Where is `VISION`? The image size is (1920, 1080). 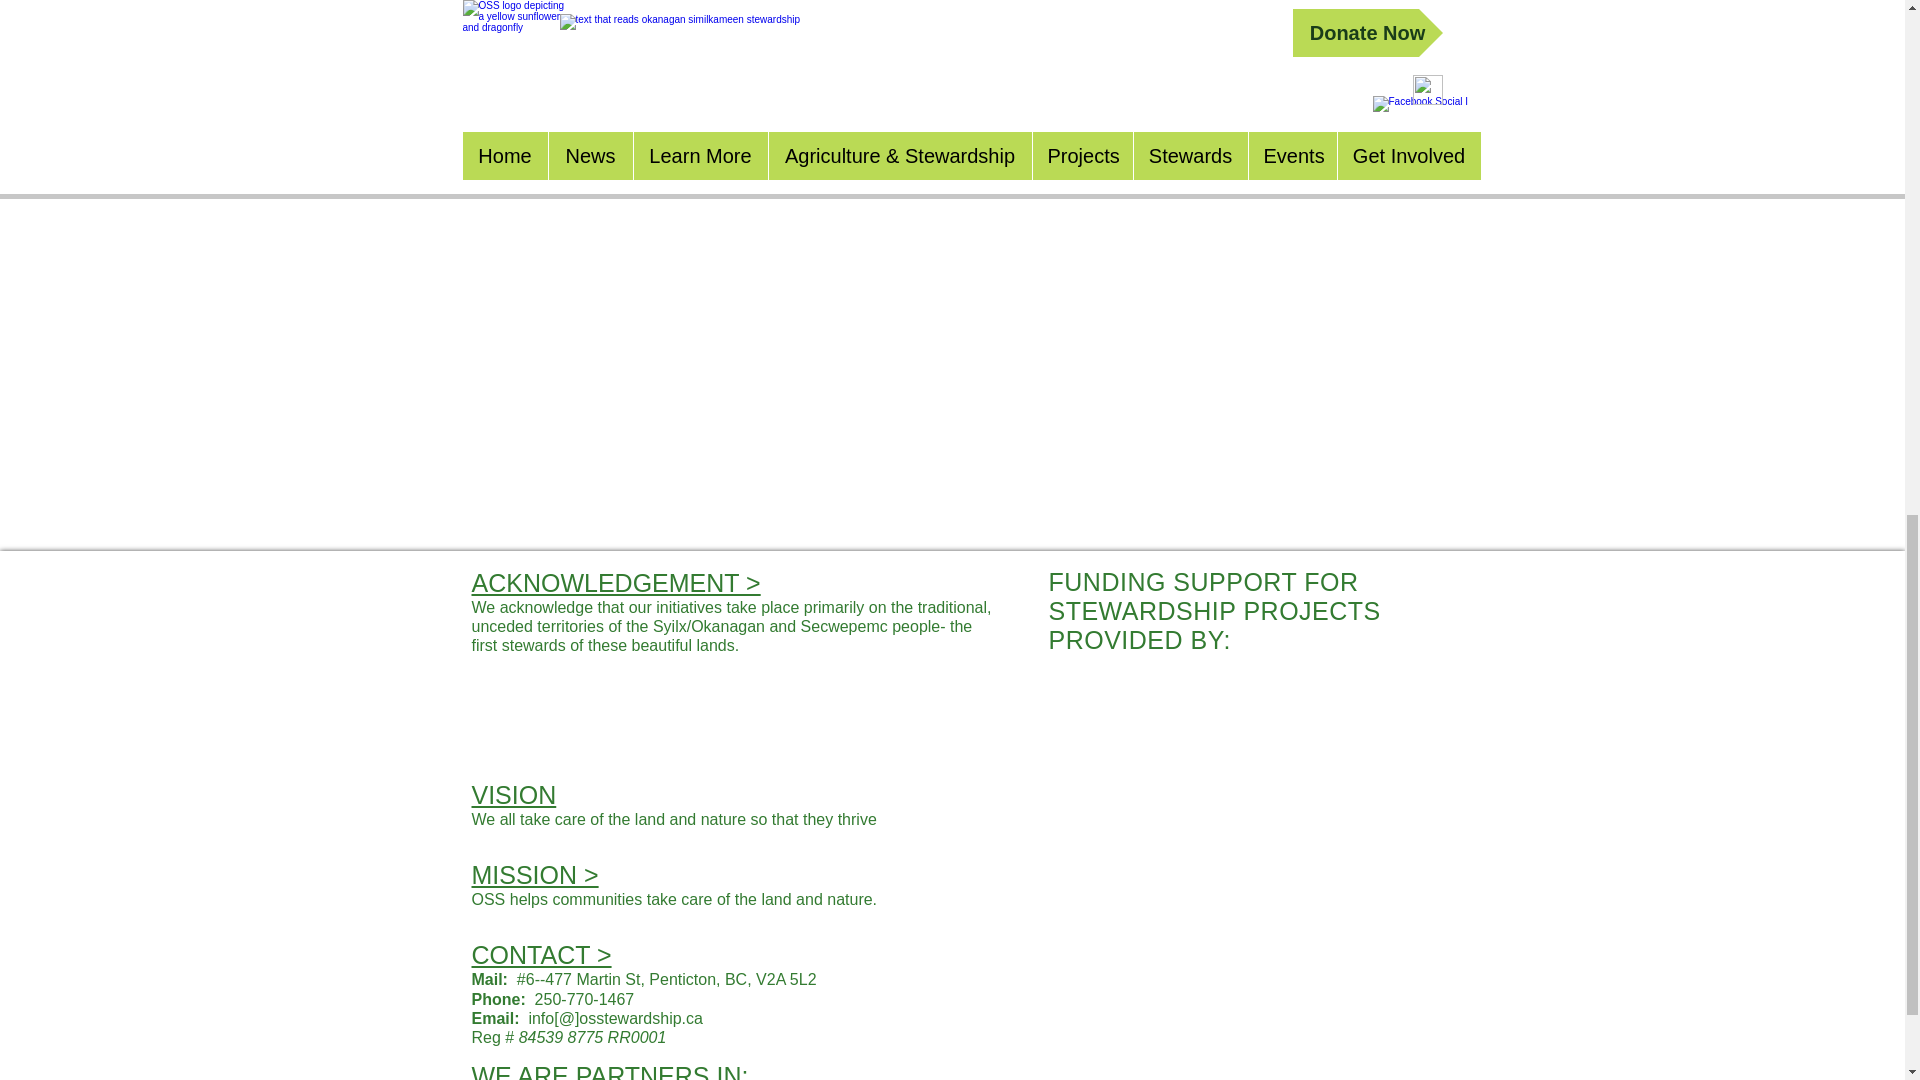 VISION is located at coordinates (514, 794).